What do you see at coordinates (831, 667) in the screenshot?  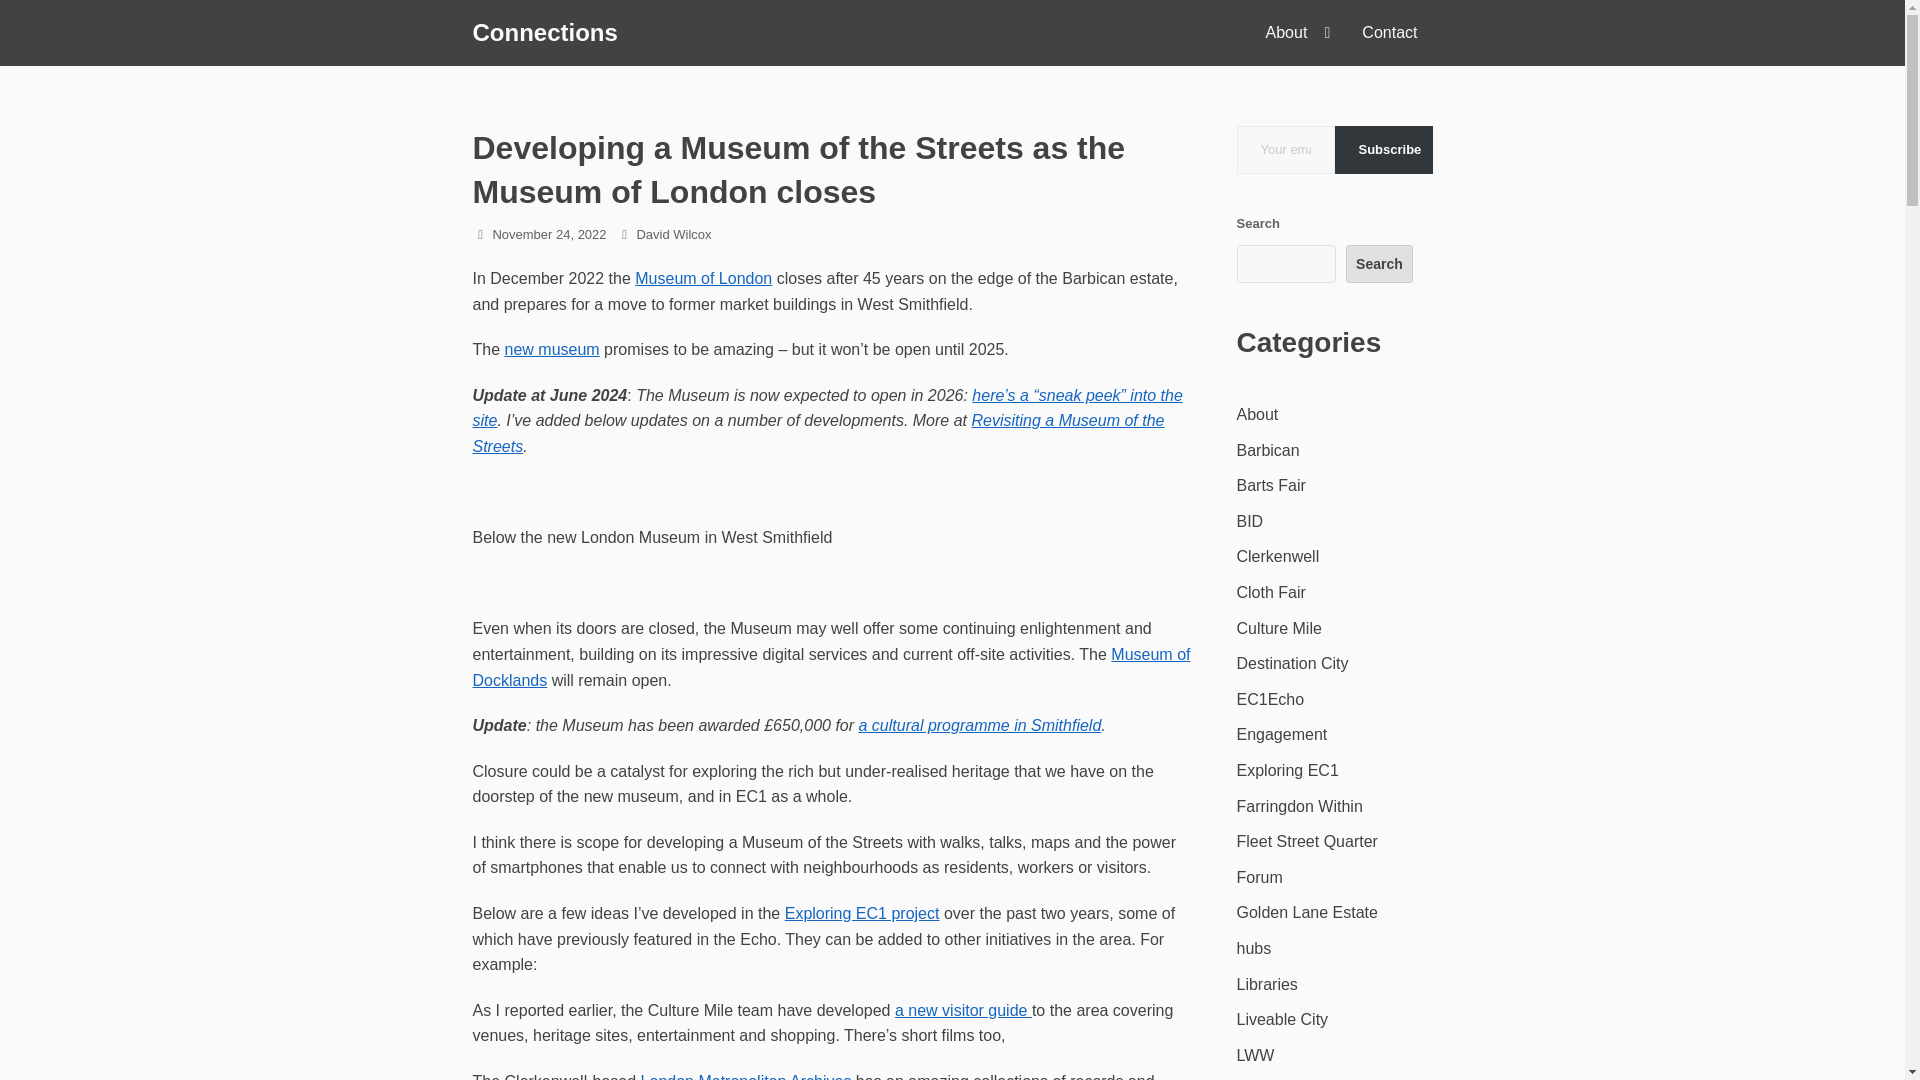 I see `Museum of Docklands` at bounding box center [831, 667].